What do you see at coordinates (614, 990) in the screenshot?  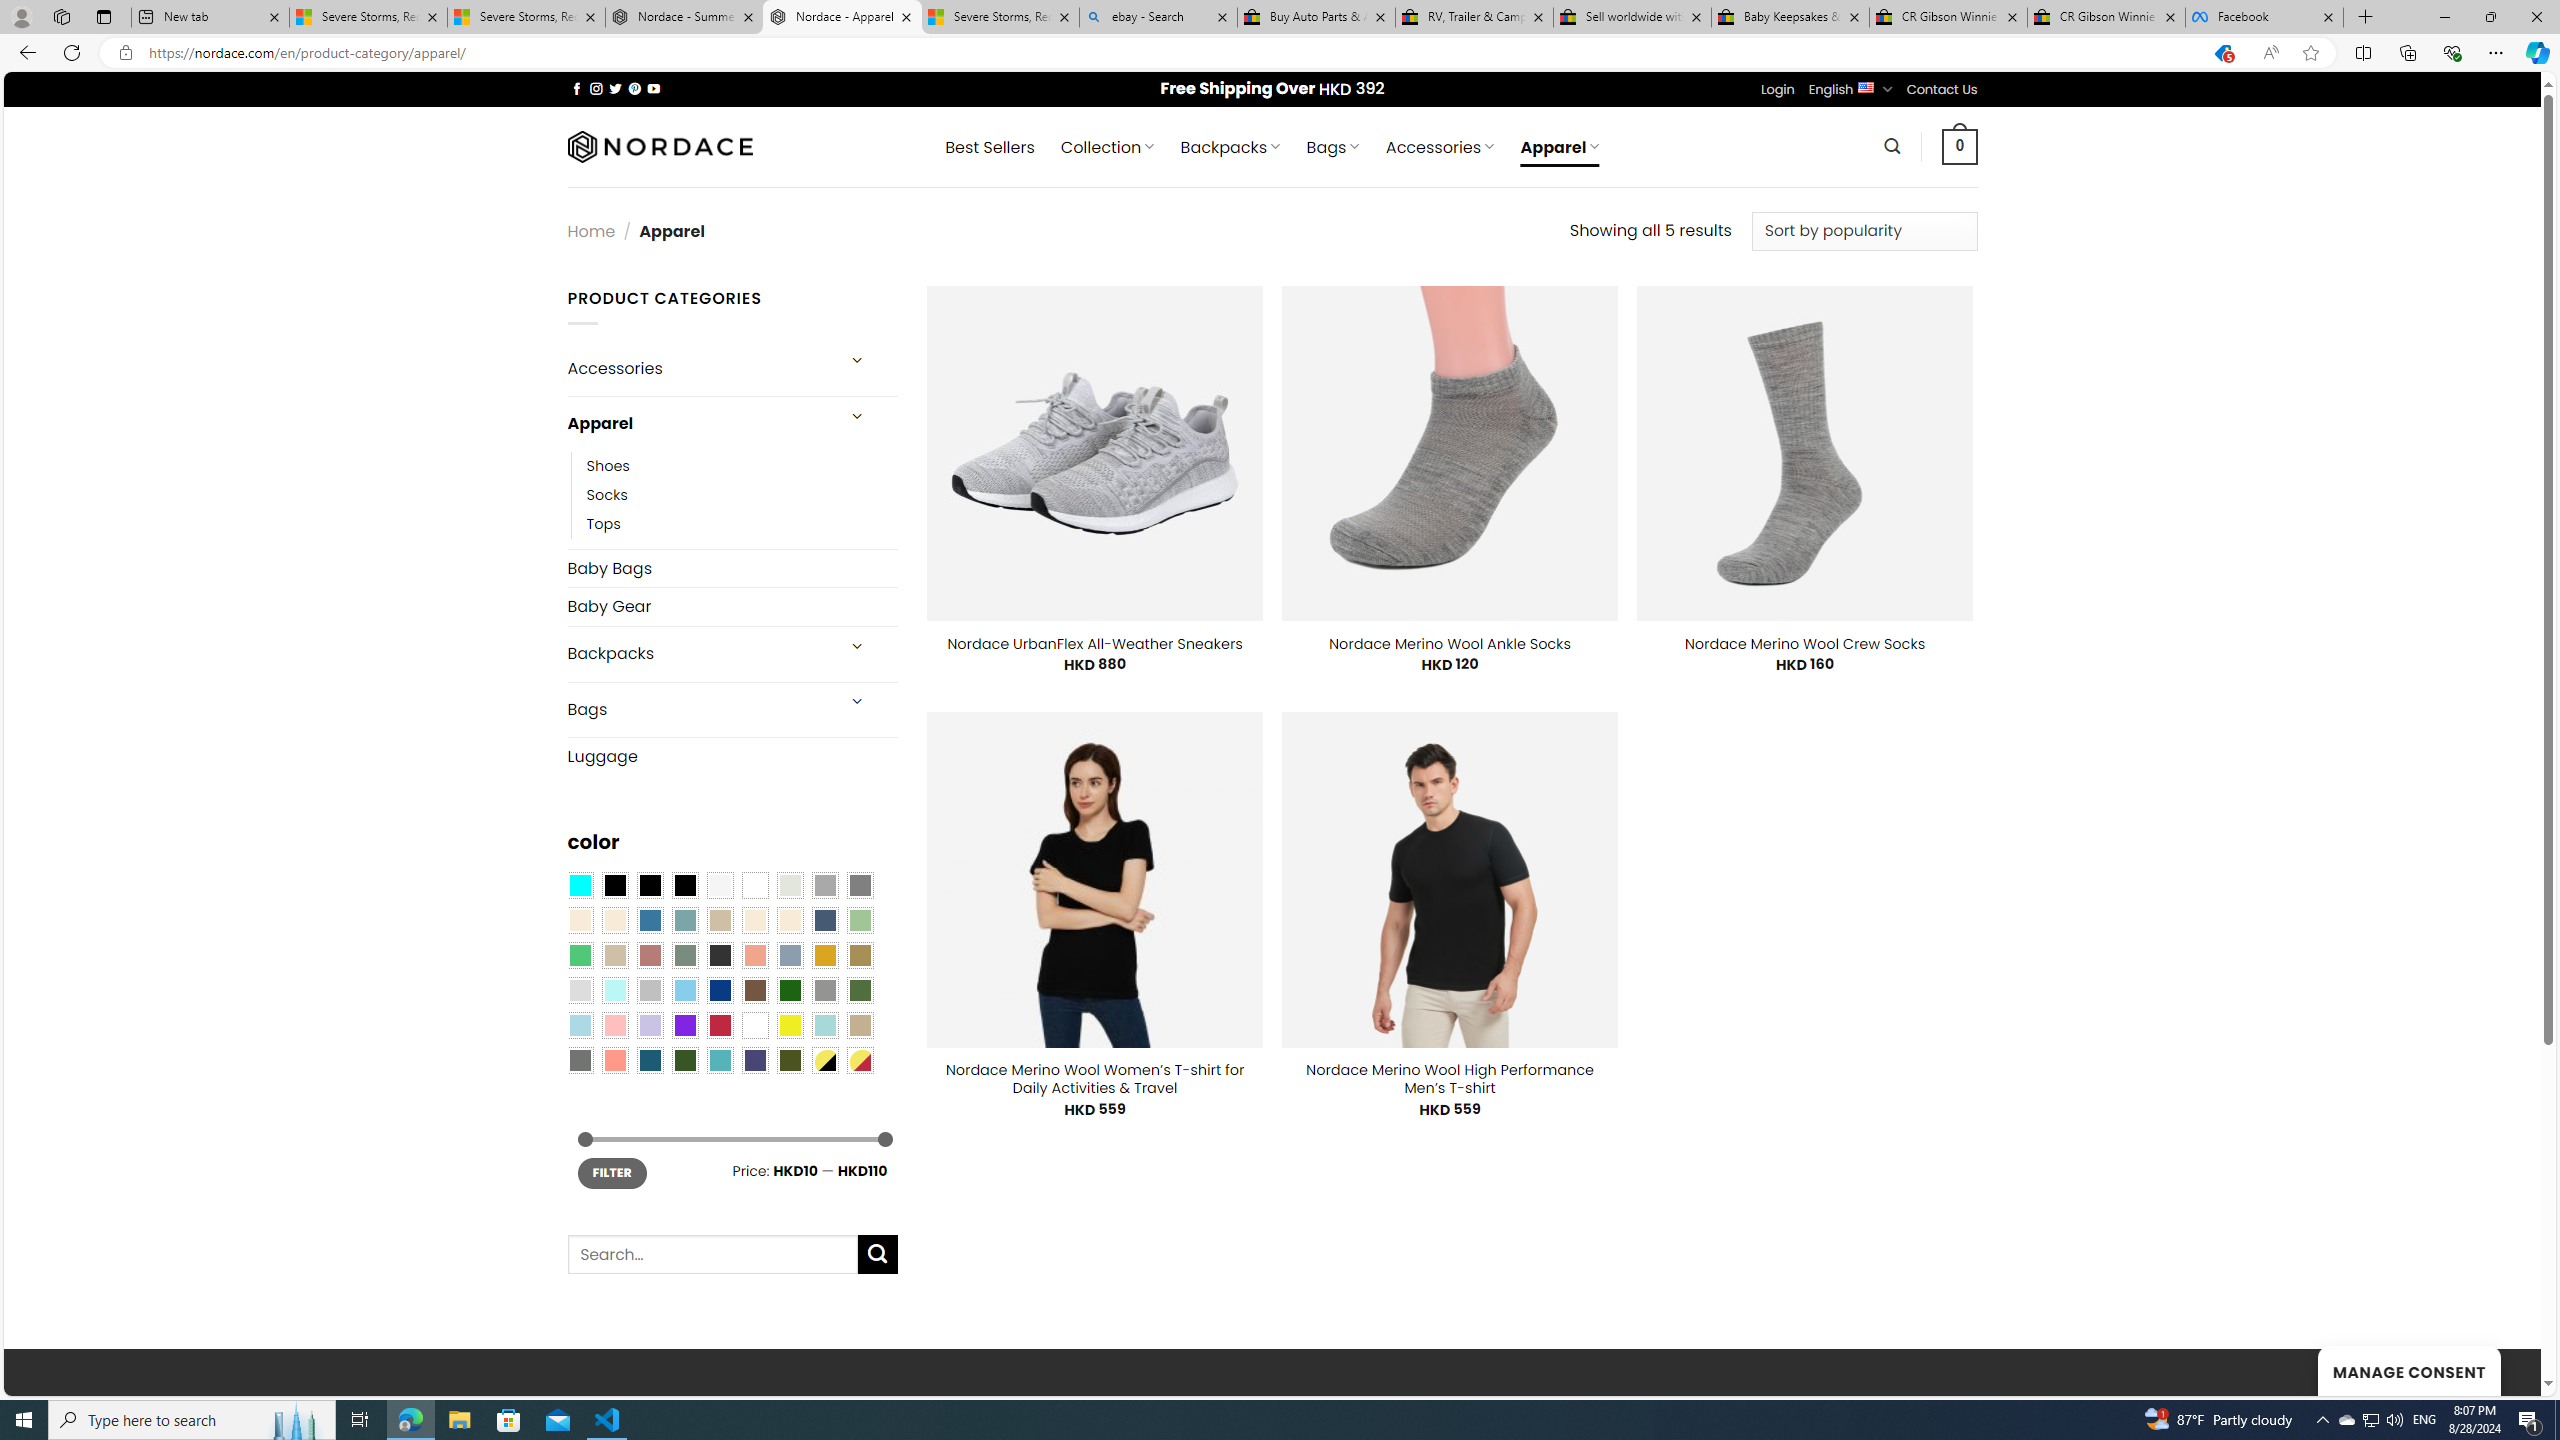 I see `Mint` at bounding box center [614, 990].